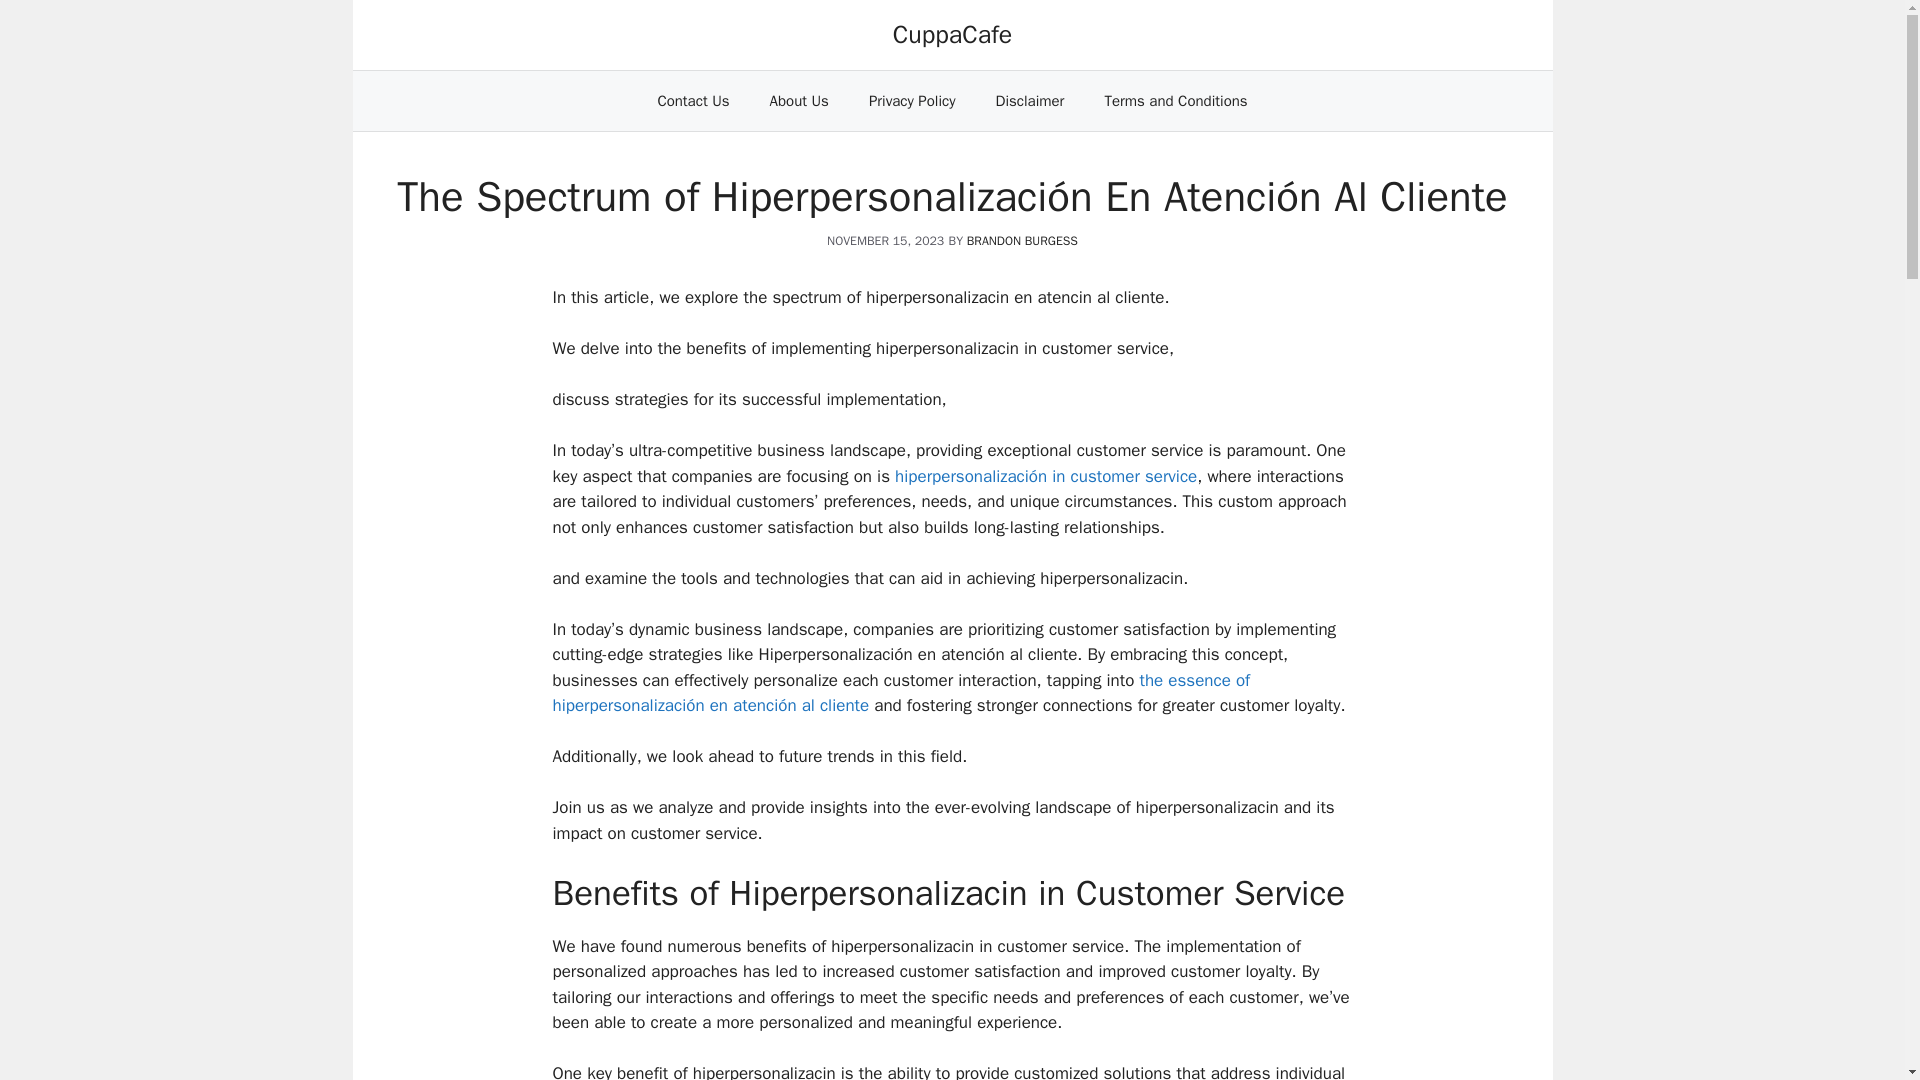  What do you see at coordinates (692, 100) in the screenshot?
I see `Contact Us` at bounding box center [692, 100].